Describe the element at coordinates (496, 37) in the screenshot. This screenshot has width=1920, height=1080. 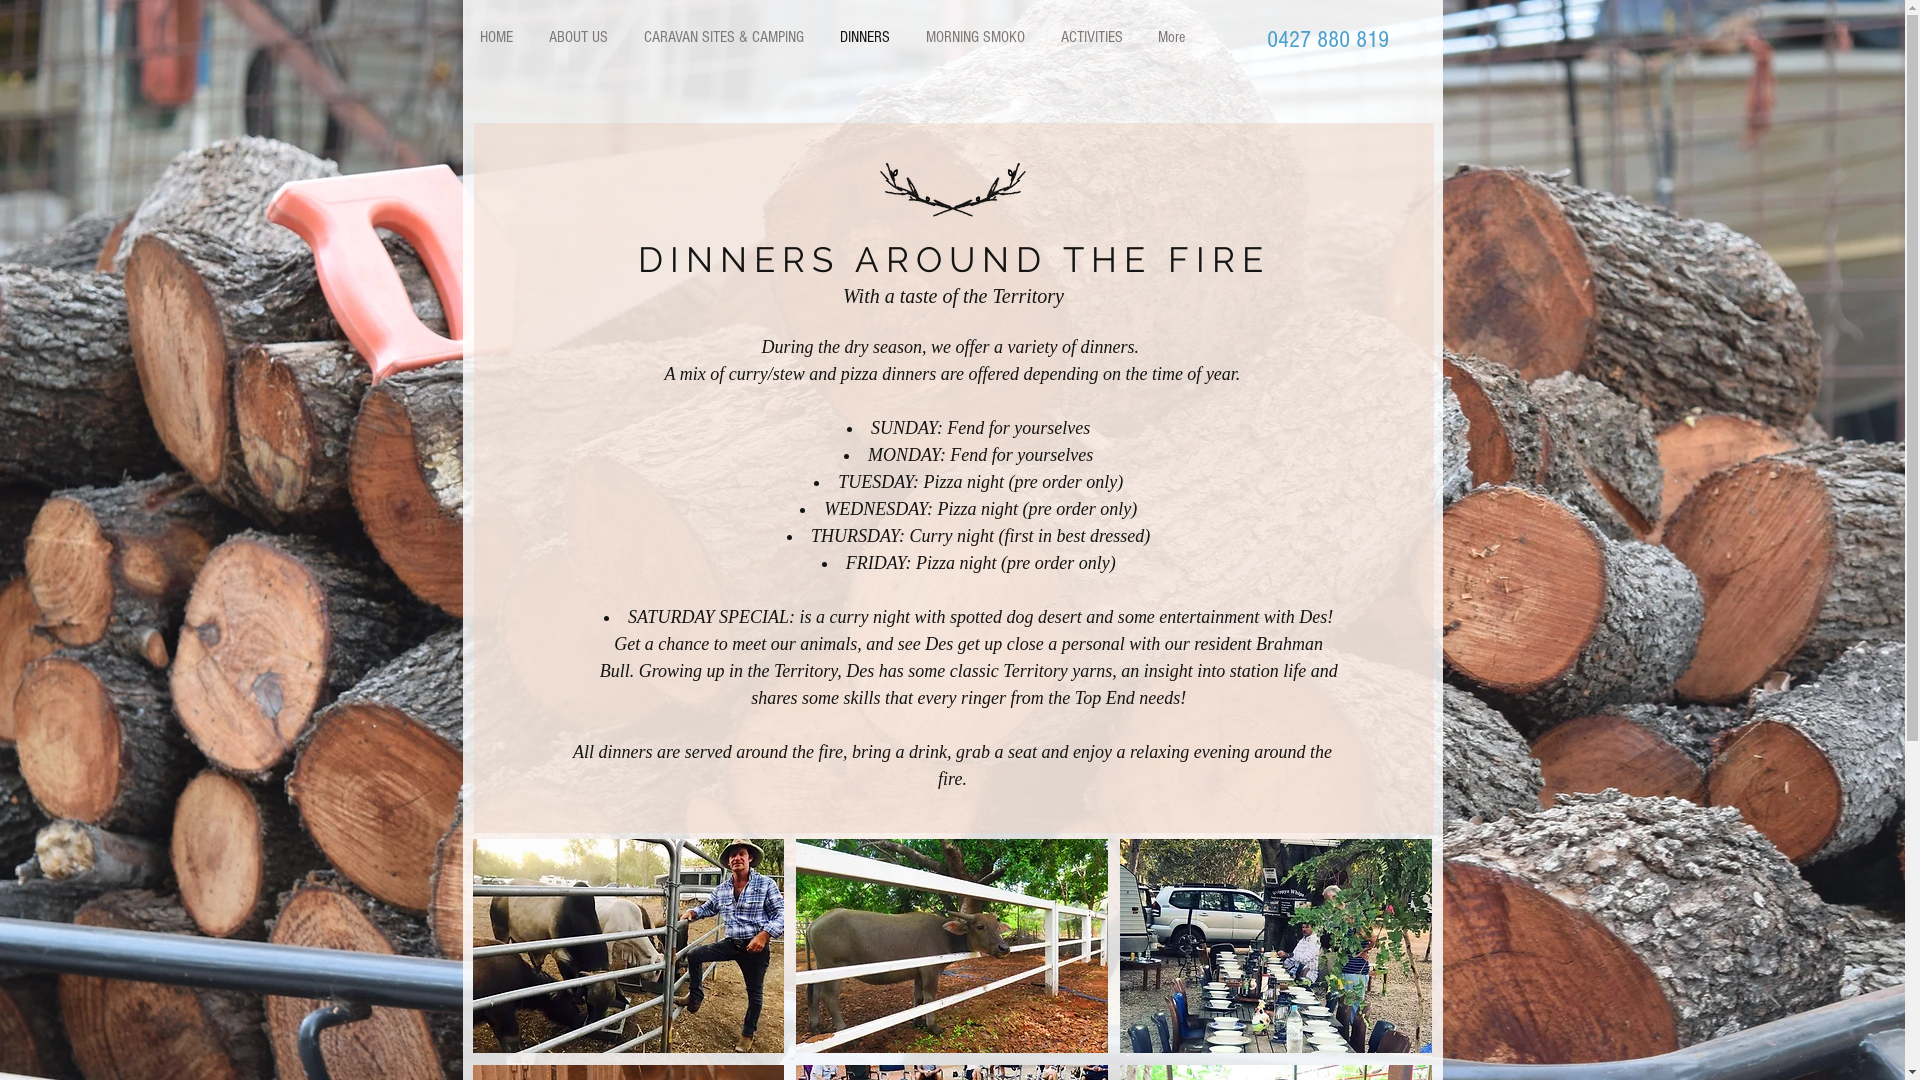
I see `HOME` at that location.